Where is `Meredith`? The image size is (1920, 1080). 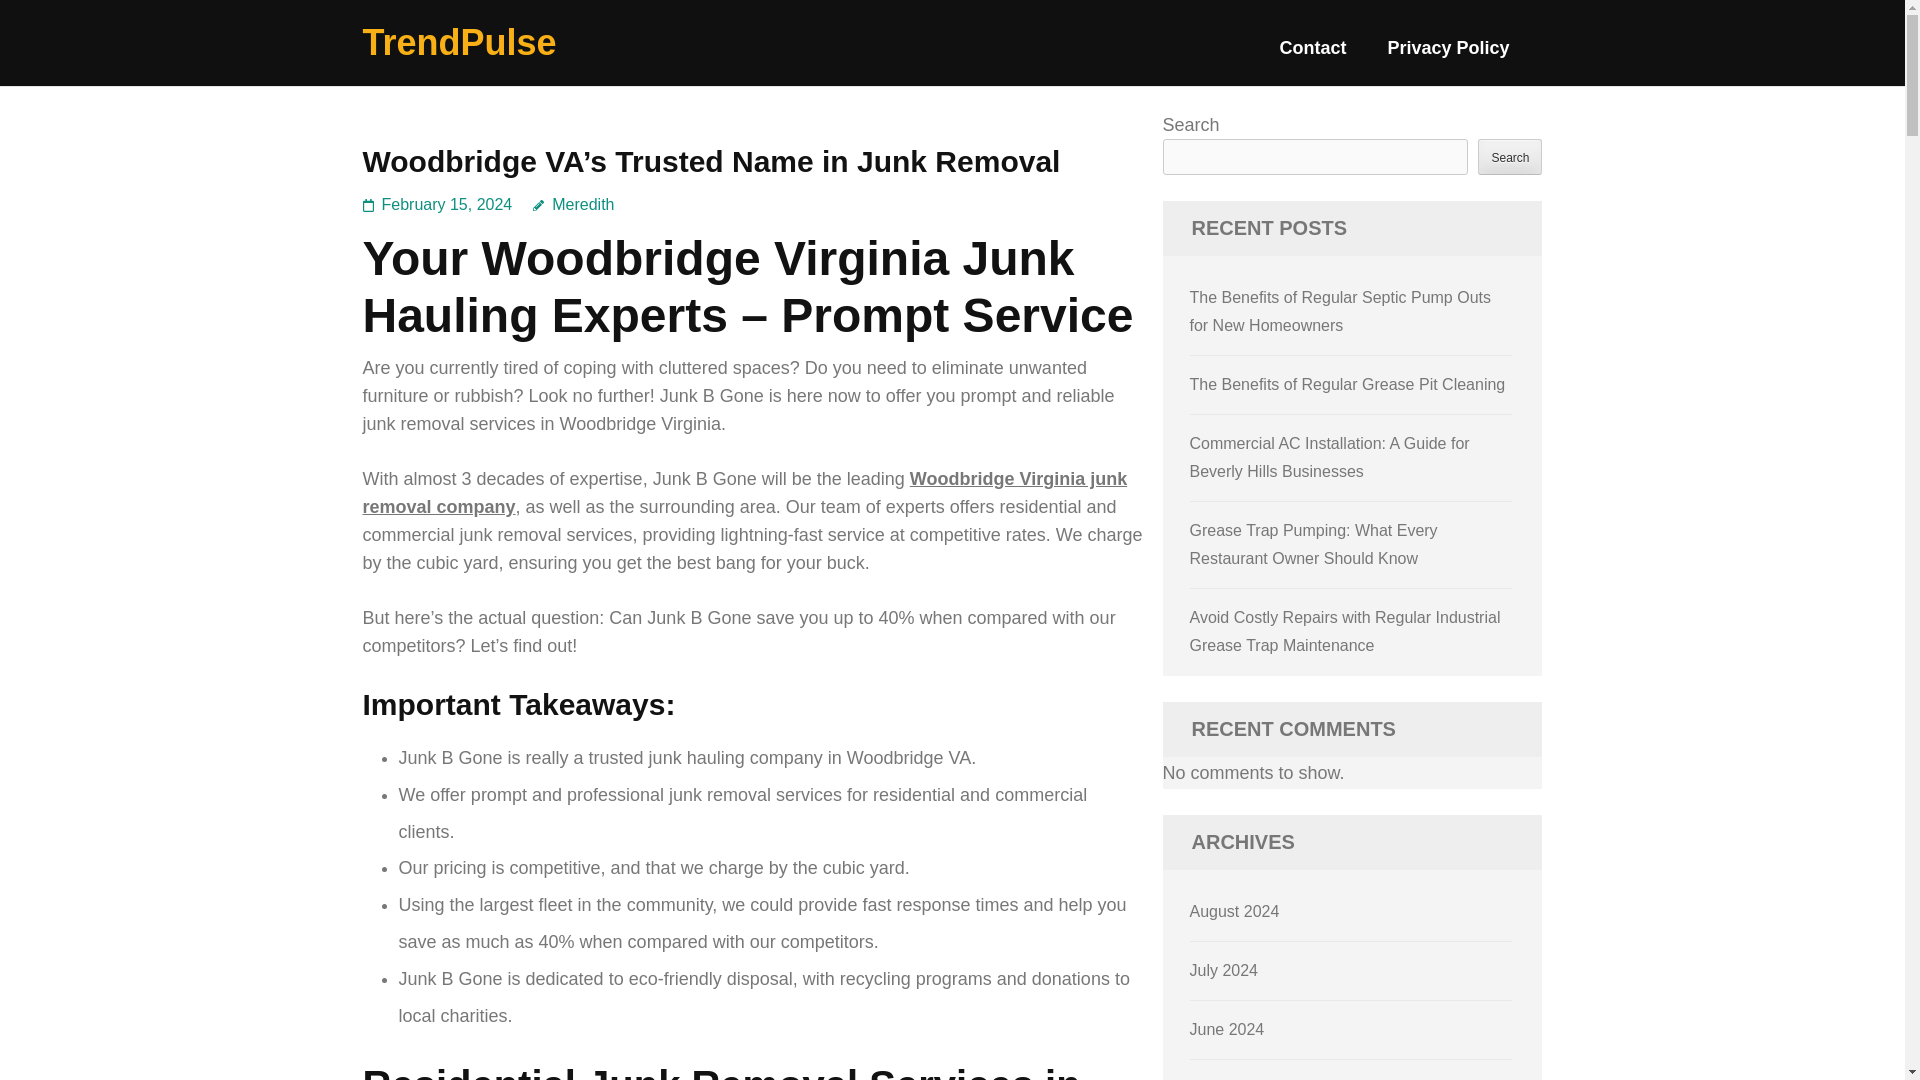
Meredith is located at coordinates (574, 204).